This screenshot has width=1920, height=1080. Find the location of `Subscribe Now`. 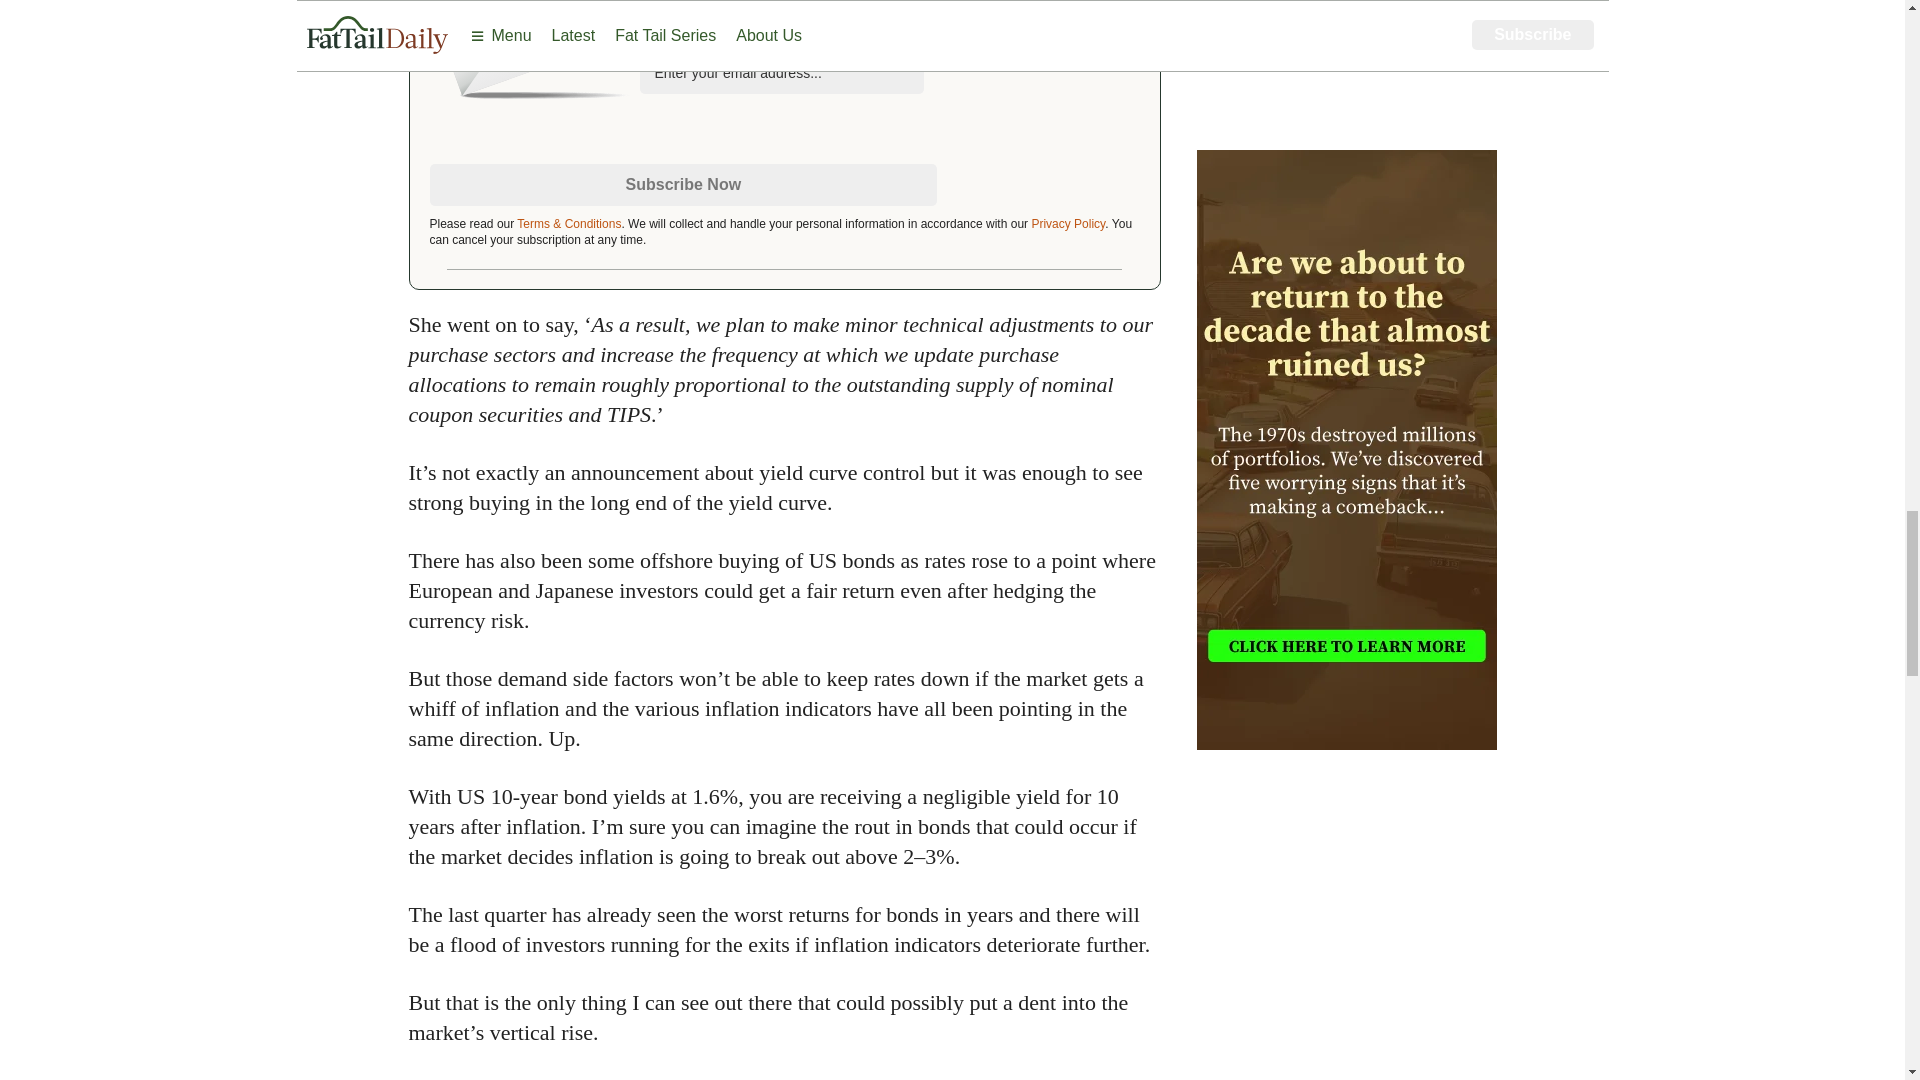

Subscribe Now is located at coordinates (684, 185).